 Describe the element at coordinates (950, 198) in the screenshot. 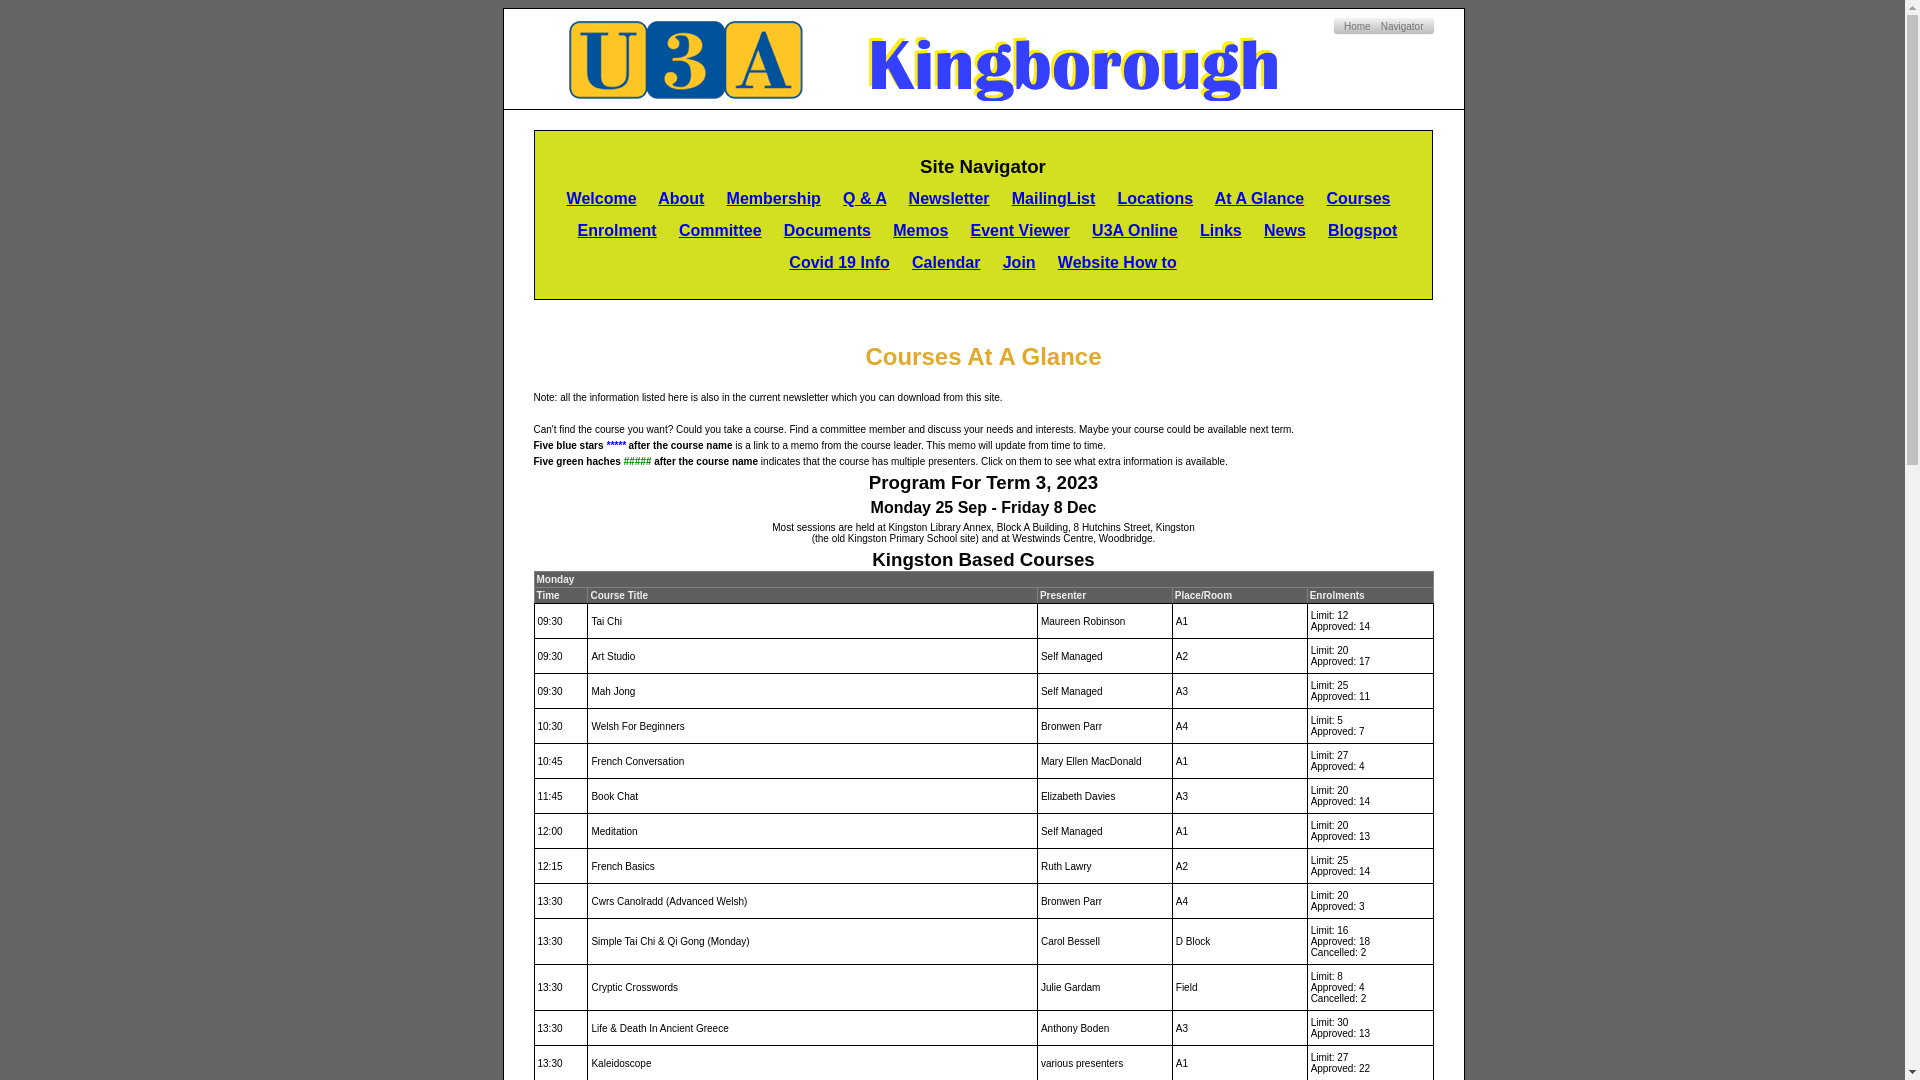

I see `Newsletter` at that location.